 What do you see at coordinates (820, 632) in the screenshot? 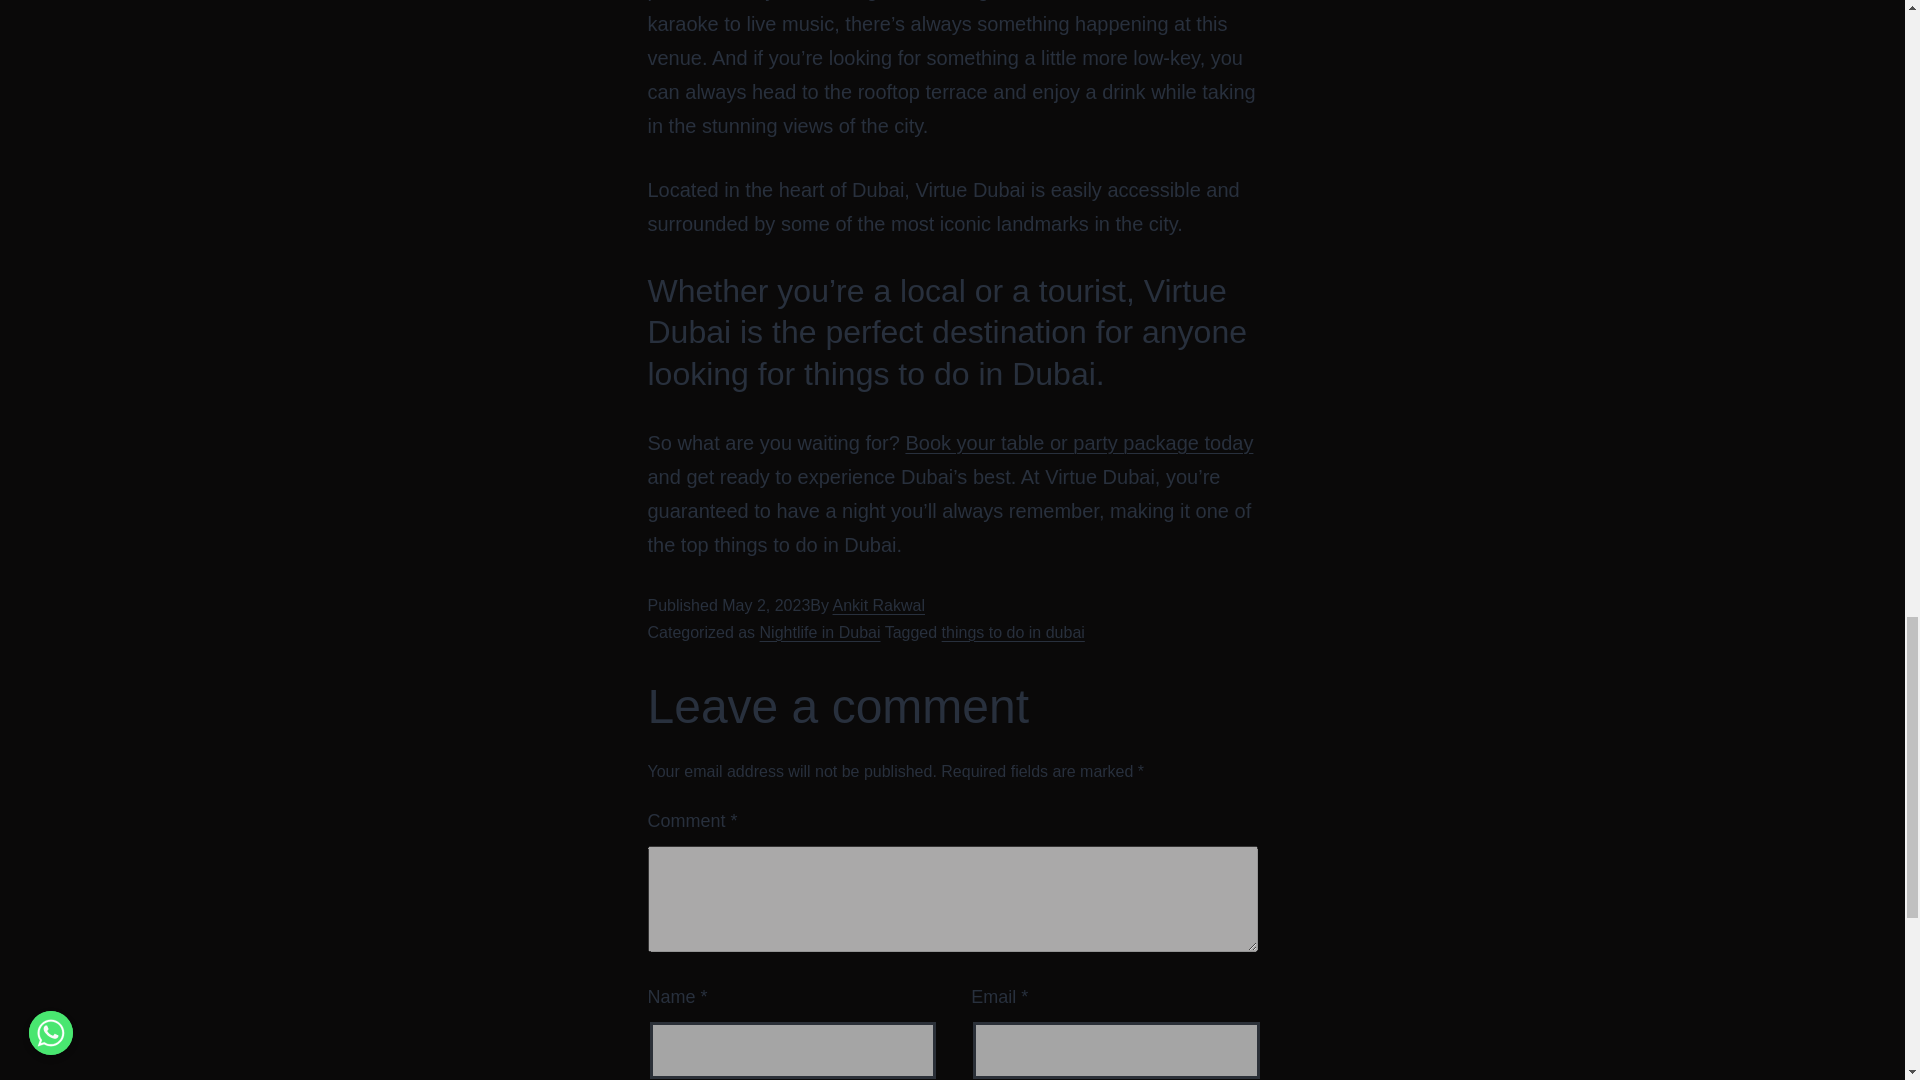
I see `Nightlife in Dubai` at bounding box center [820, 632].